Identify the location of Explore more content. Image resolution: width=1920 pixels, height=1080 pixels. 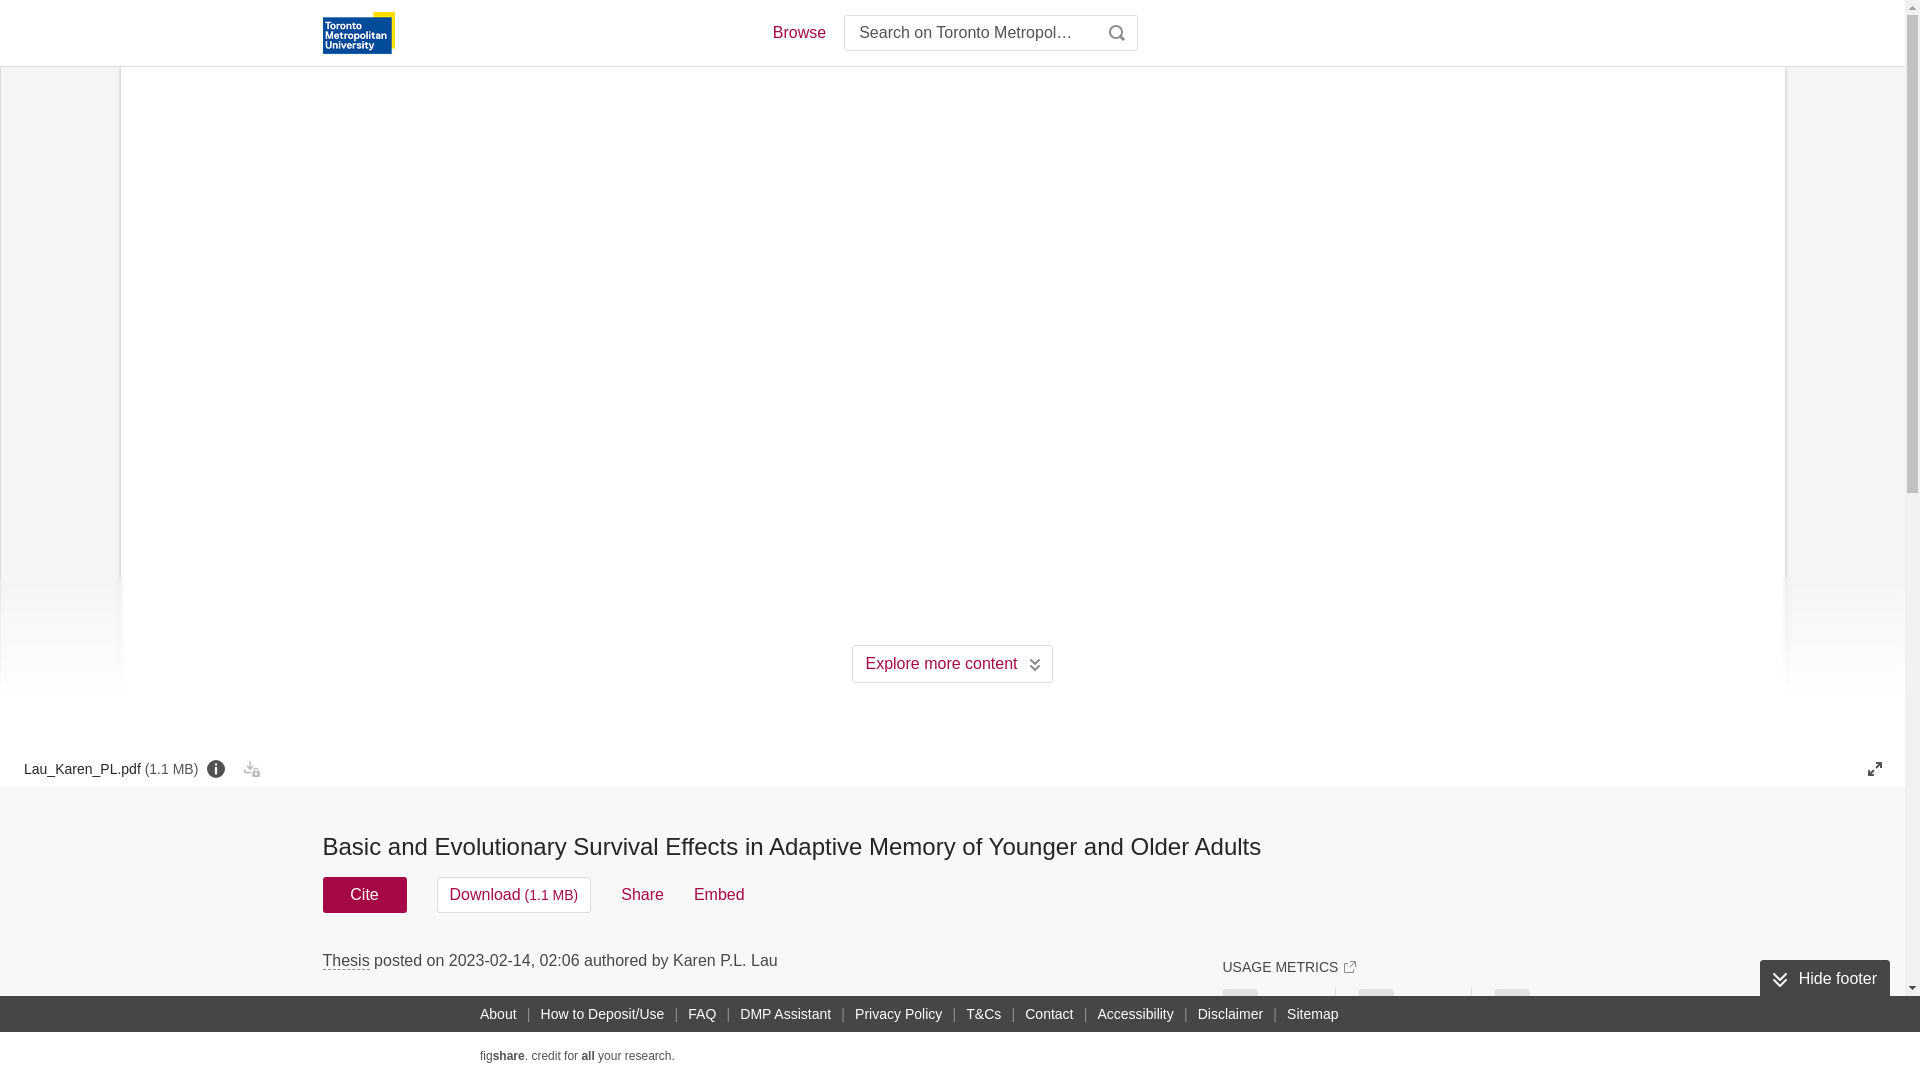
(952, 663).